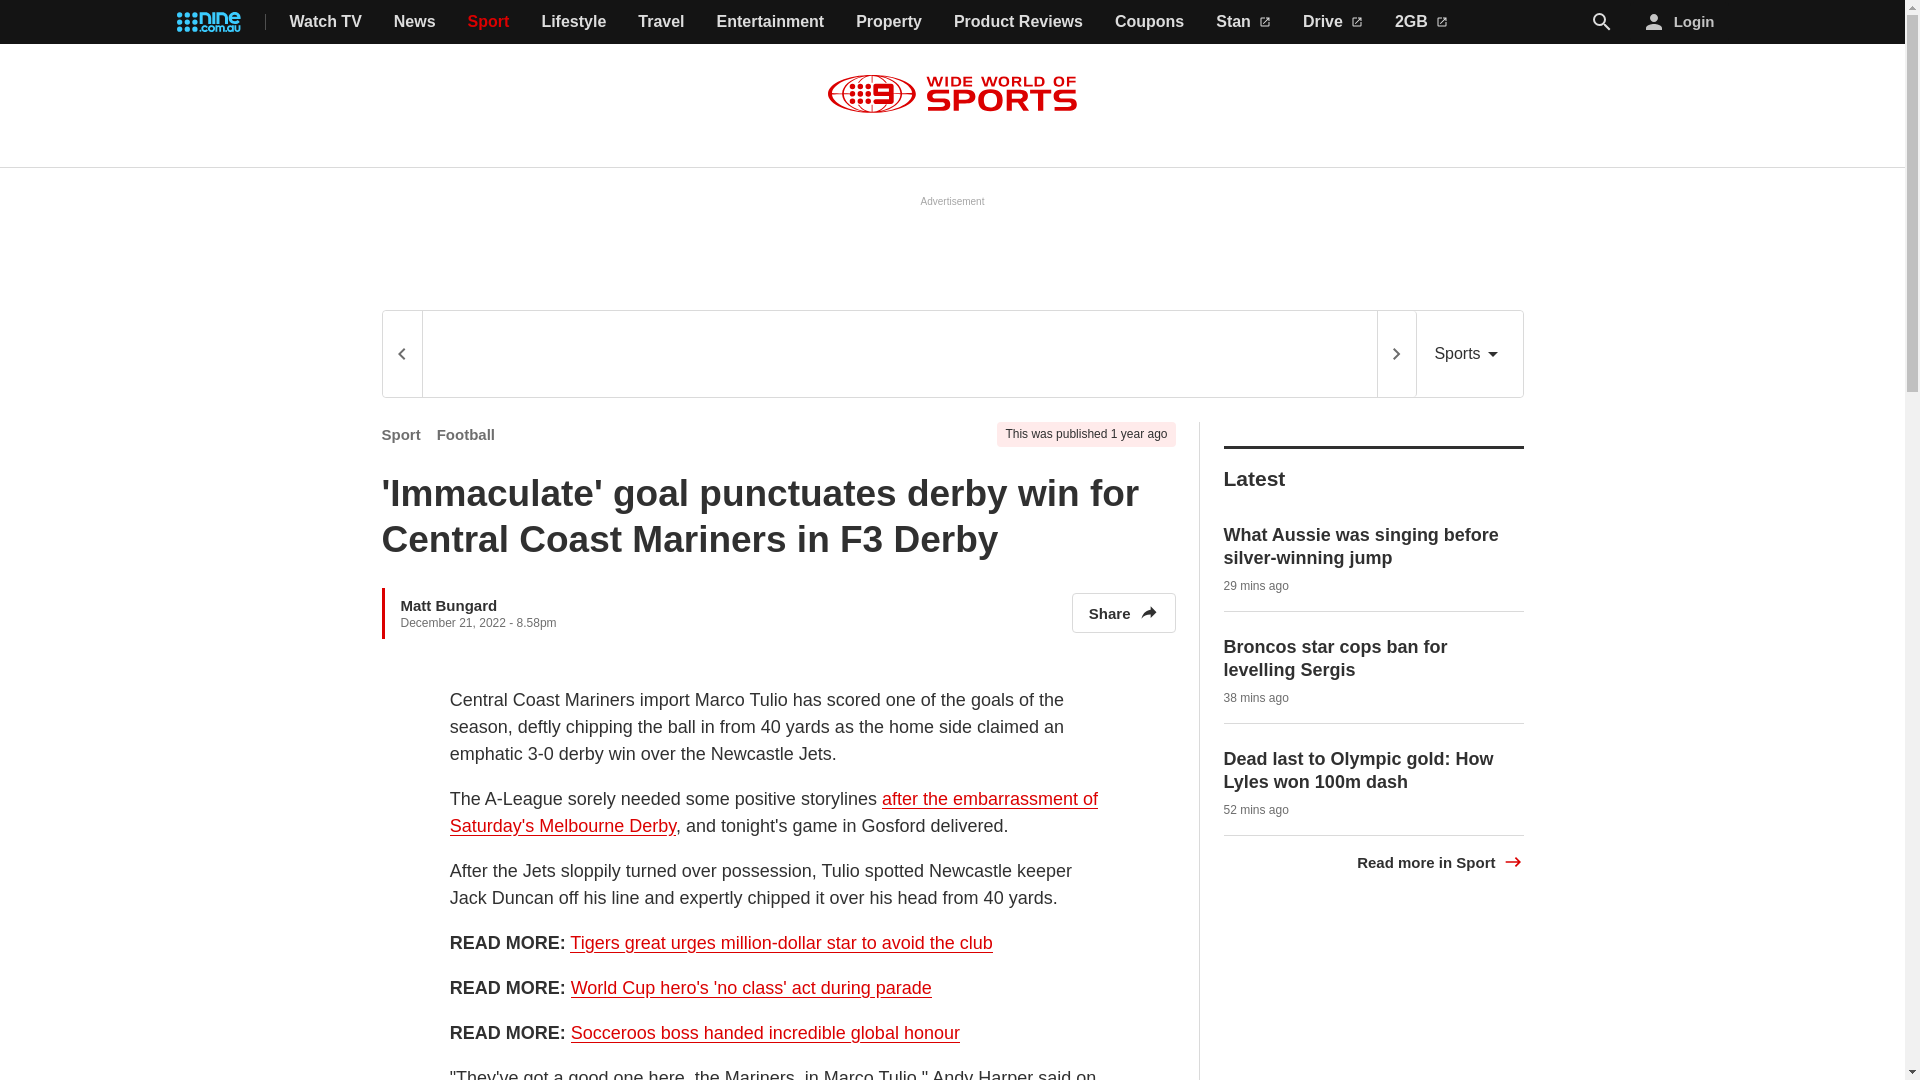  What do you see at coordinates (774, 813) in the screenshot?
I see `after the embarrassment of Saturday's Melbourne Derby` at bounding box center [774, 813].